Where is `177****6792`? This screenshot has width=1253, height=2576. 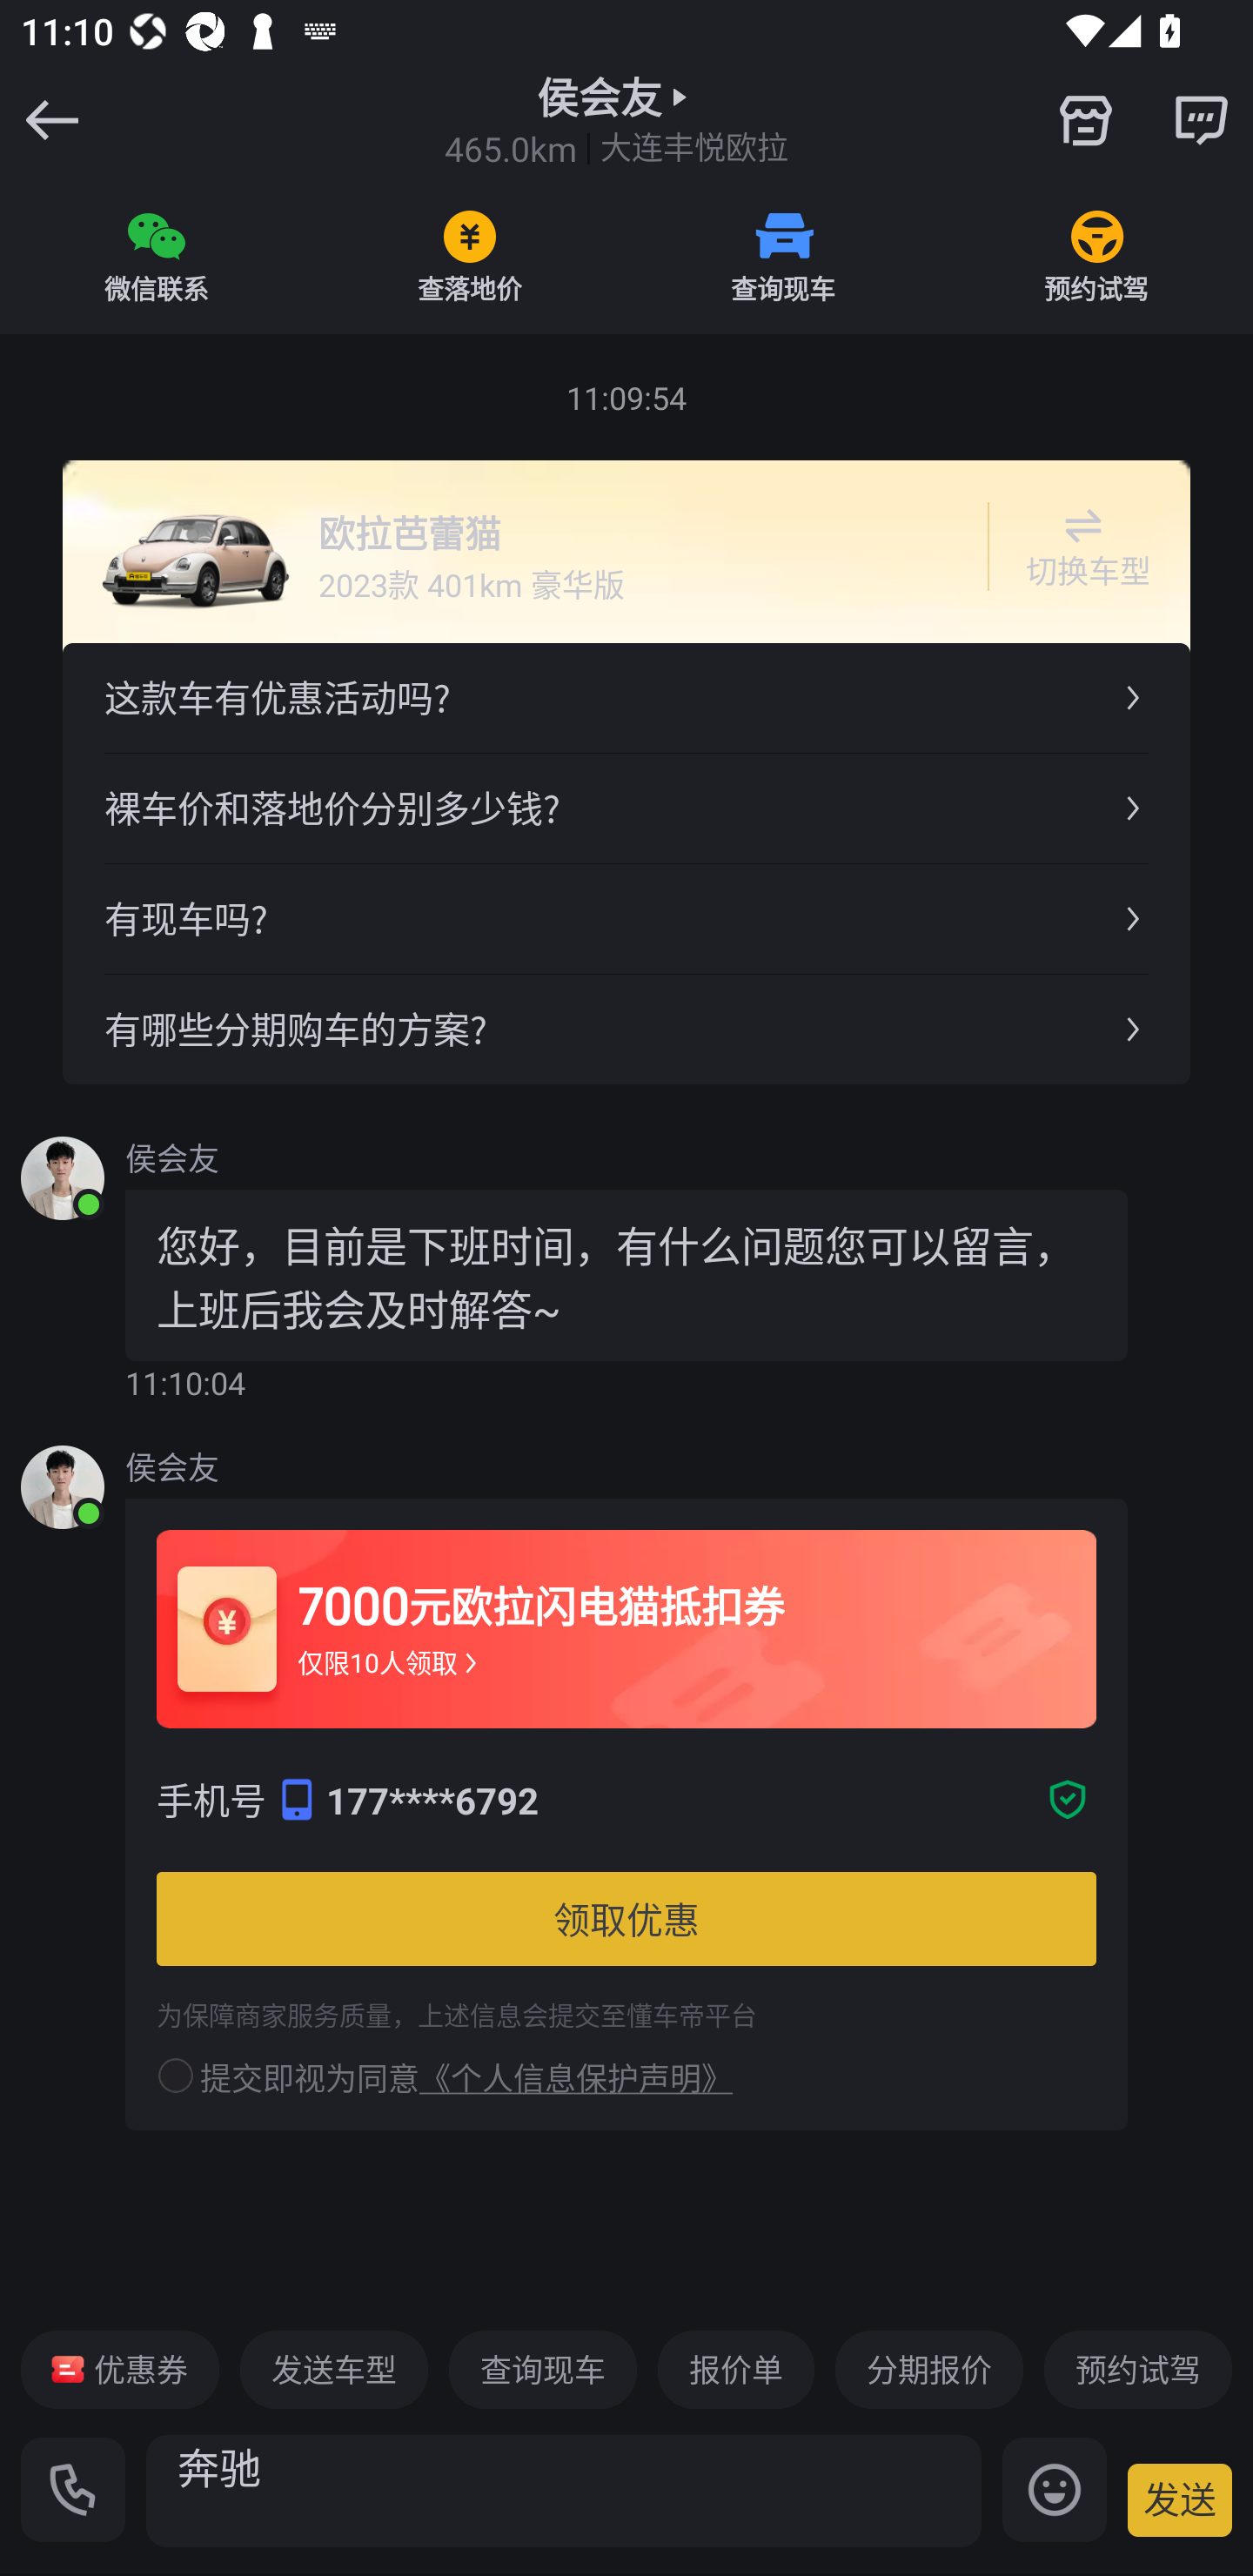
177****6792 is located at coordinates (680, 1799).